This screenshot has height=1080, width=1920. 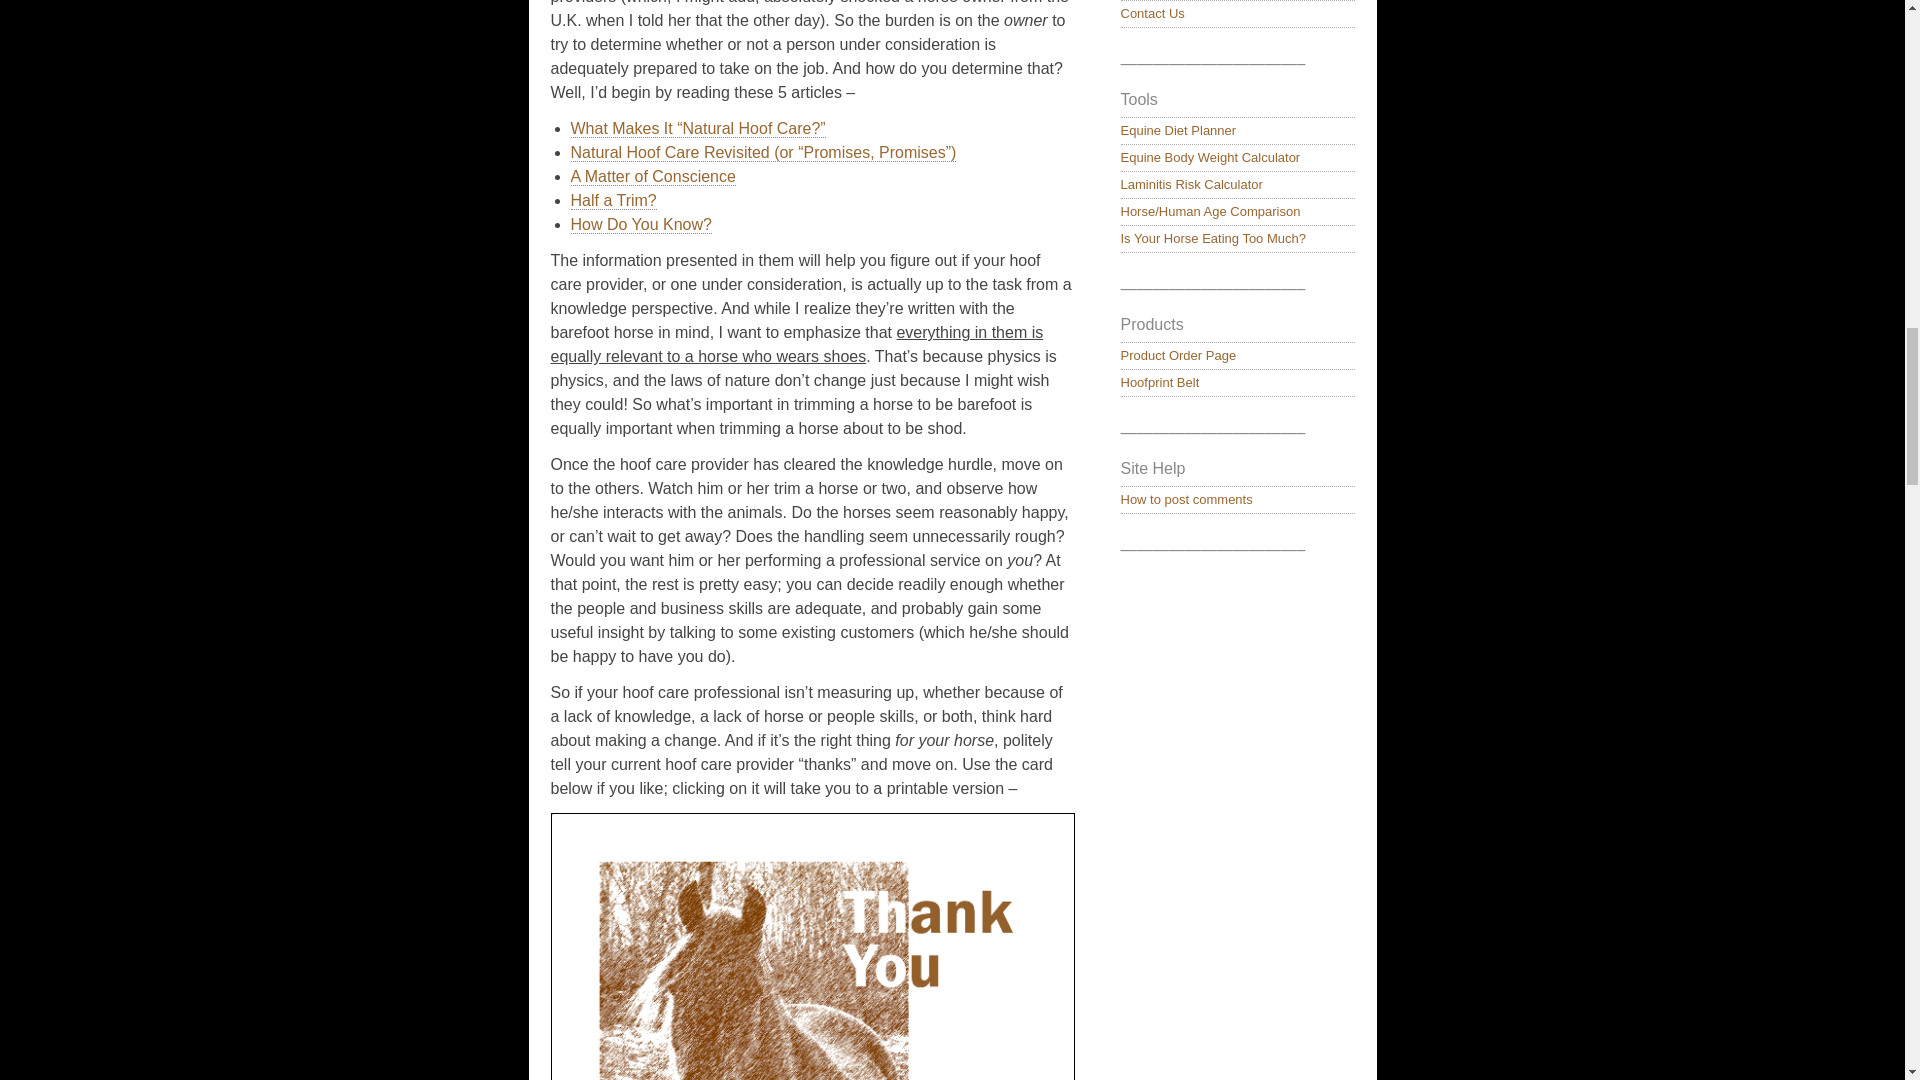 What do you see at coordinates (652, 176) in the screenshot?
I see `A Matter of Conscience` at bounding box center [652, 176].